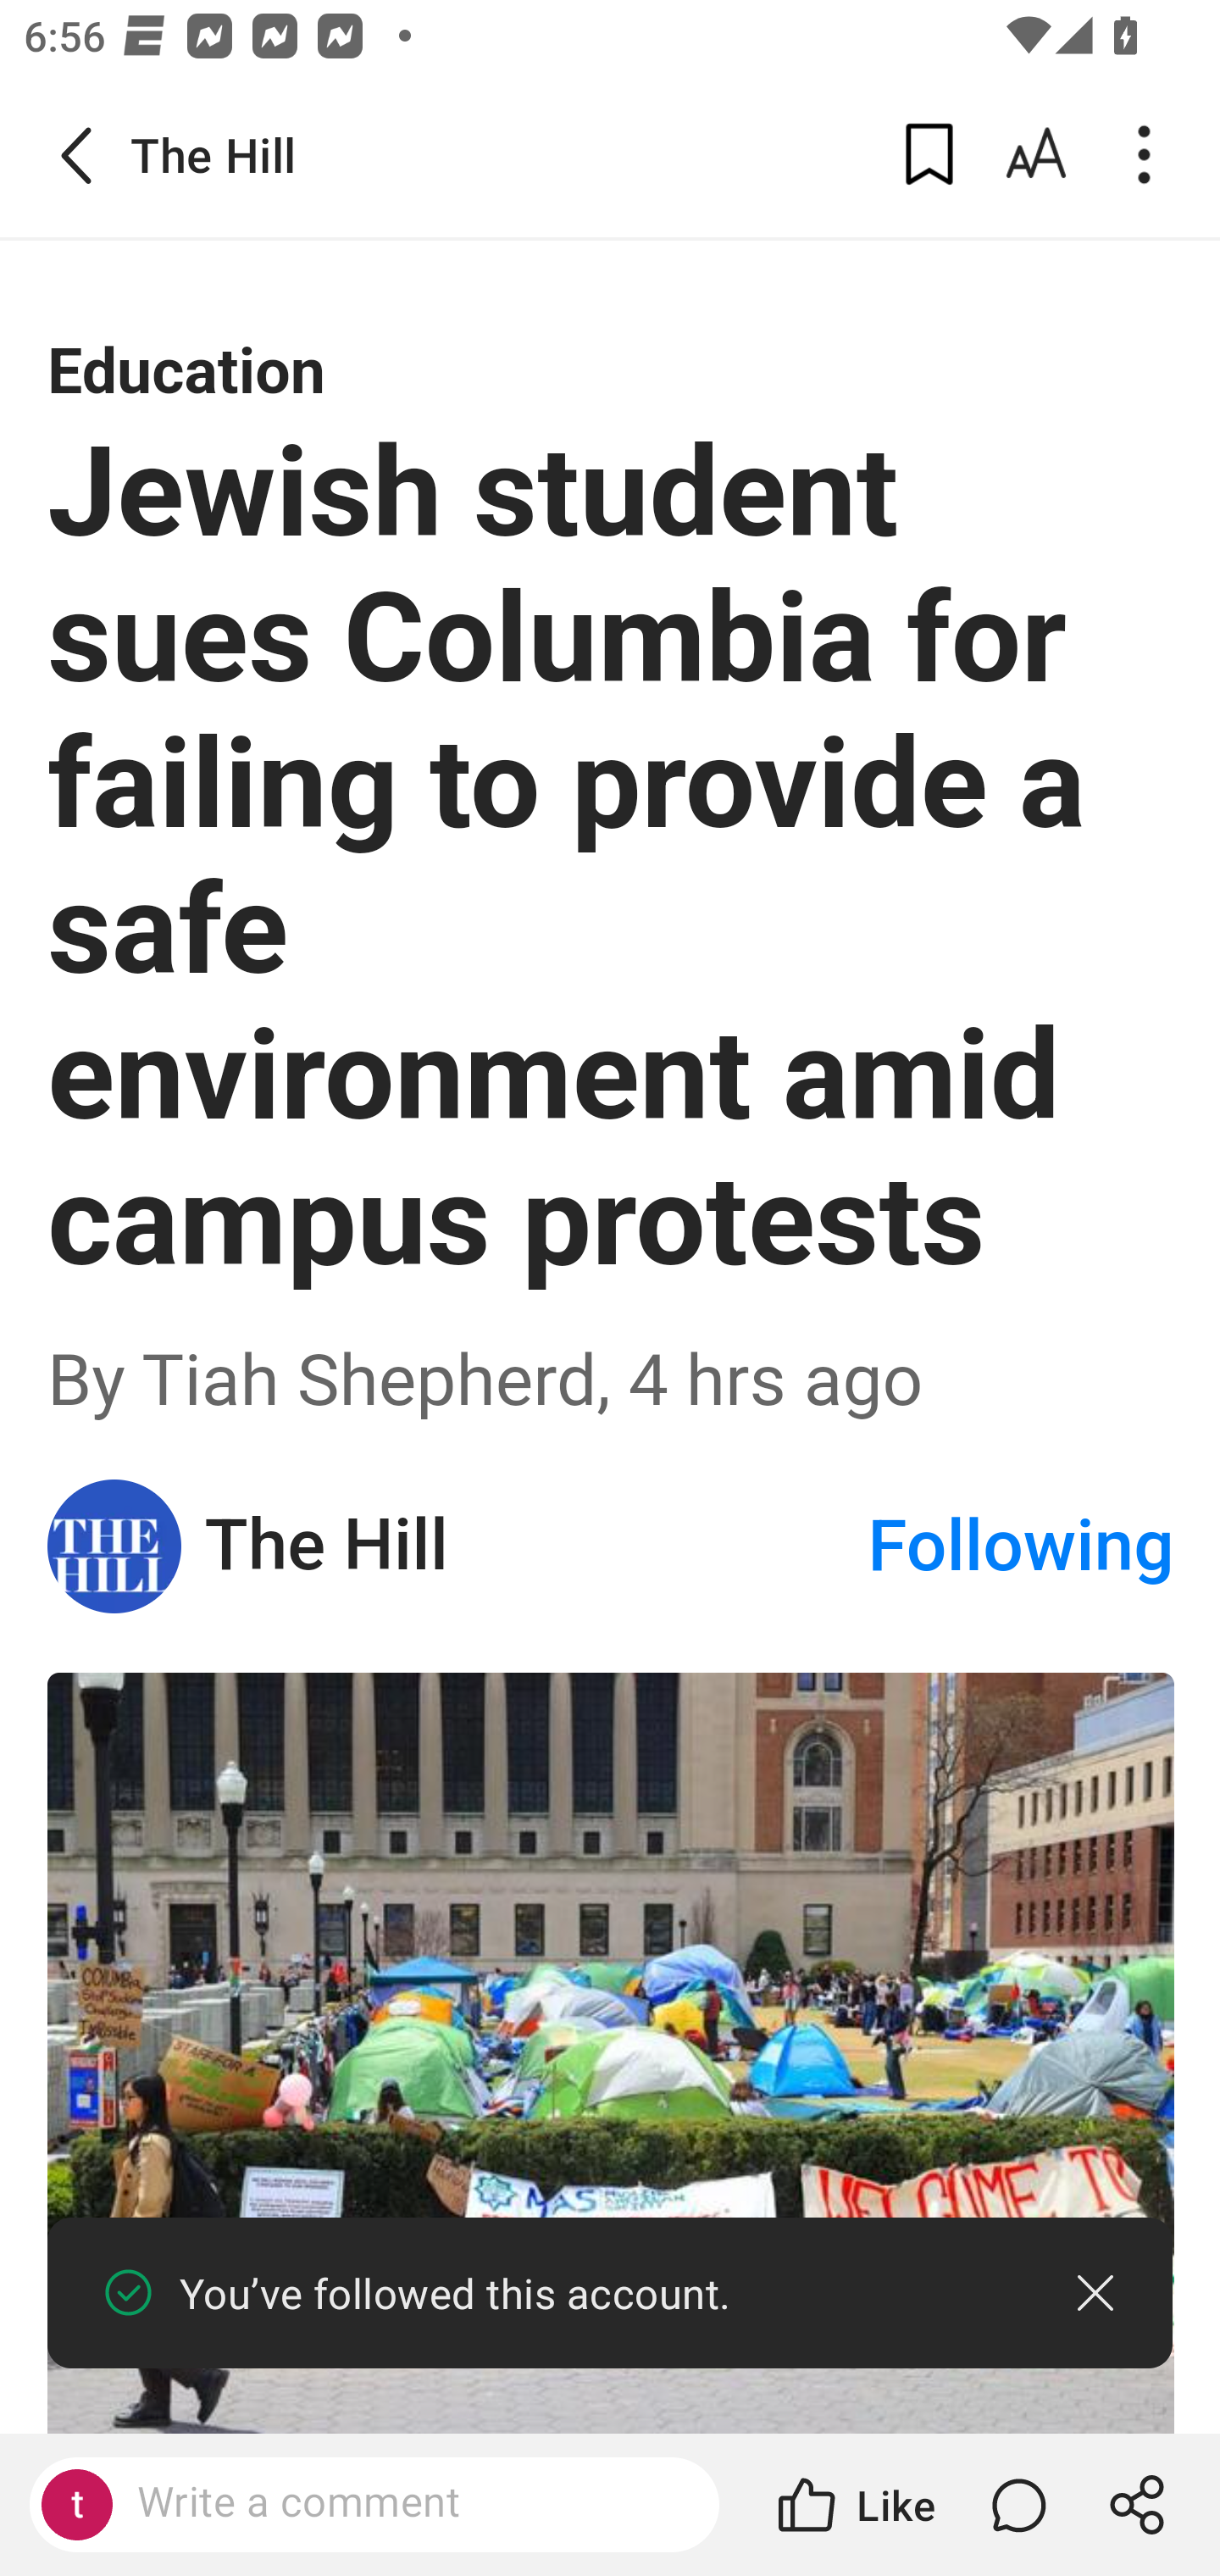  What do you see at coordinates (115, 1544) in the screenshot?
I see `The` at bounding box center [115, 1544].